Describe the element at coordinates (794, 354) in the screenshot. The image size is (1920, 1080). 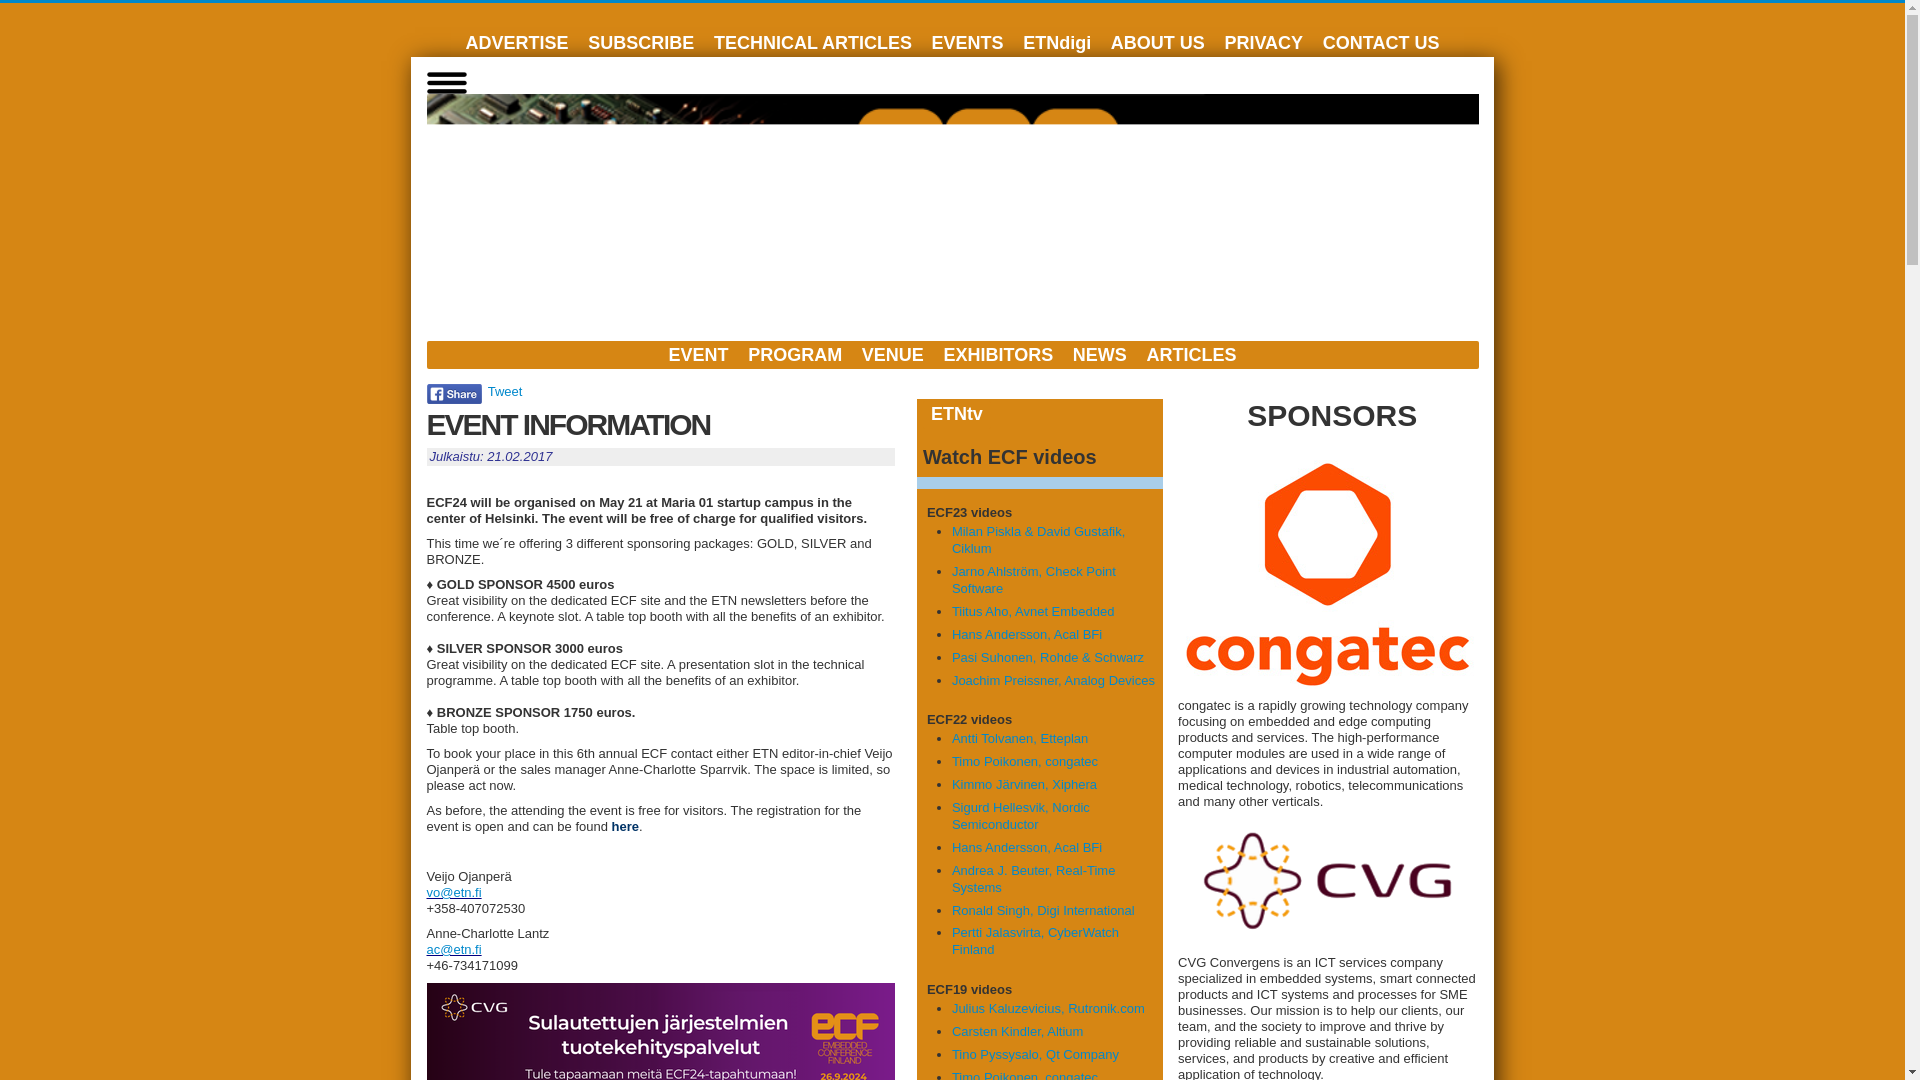
I see `PROGRAM` at that location.